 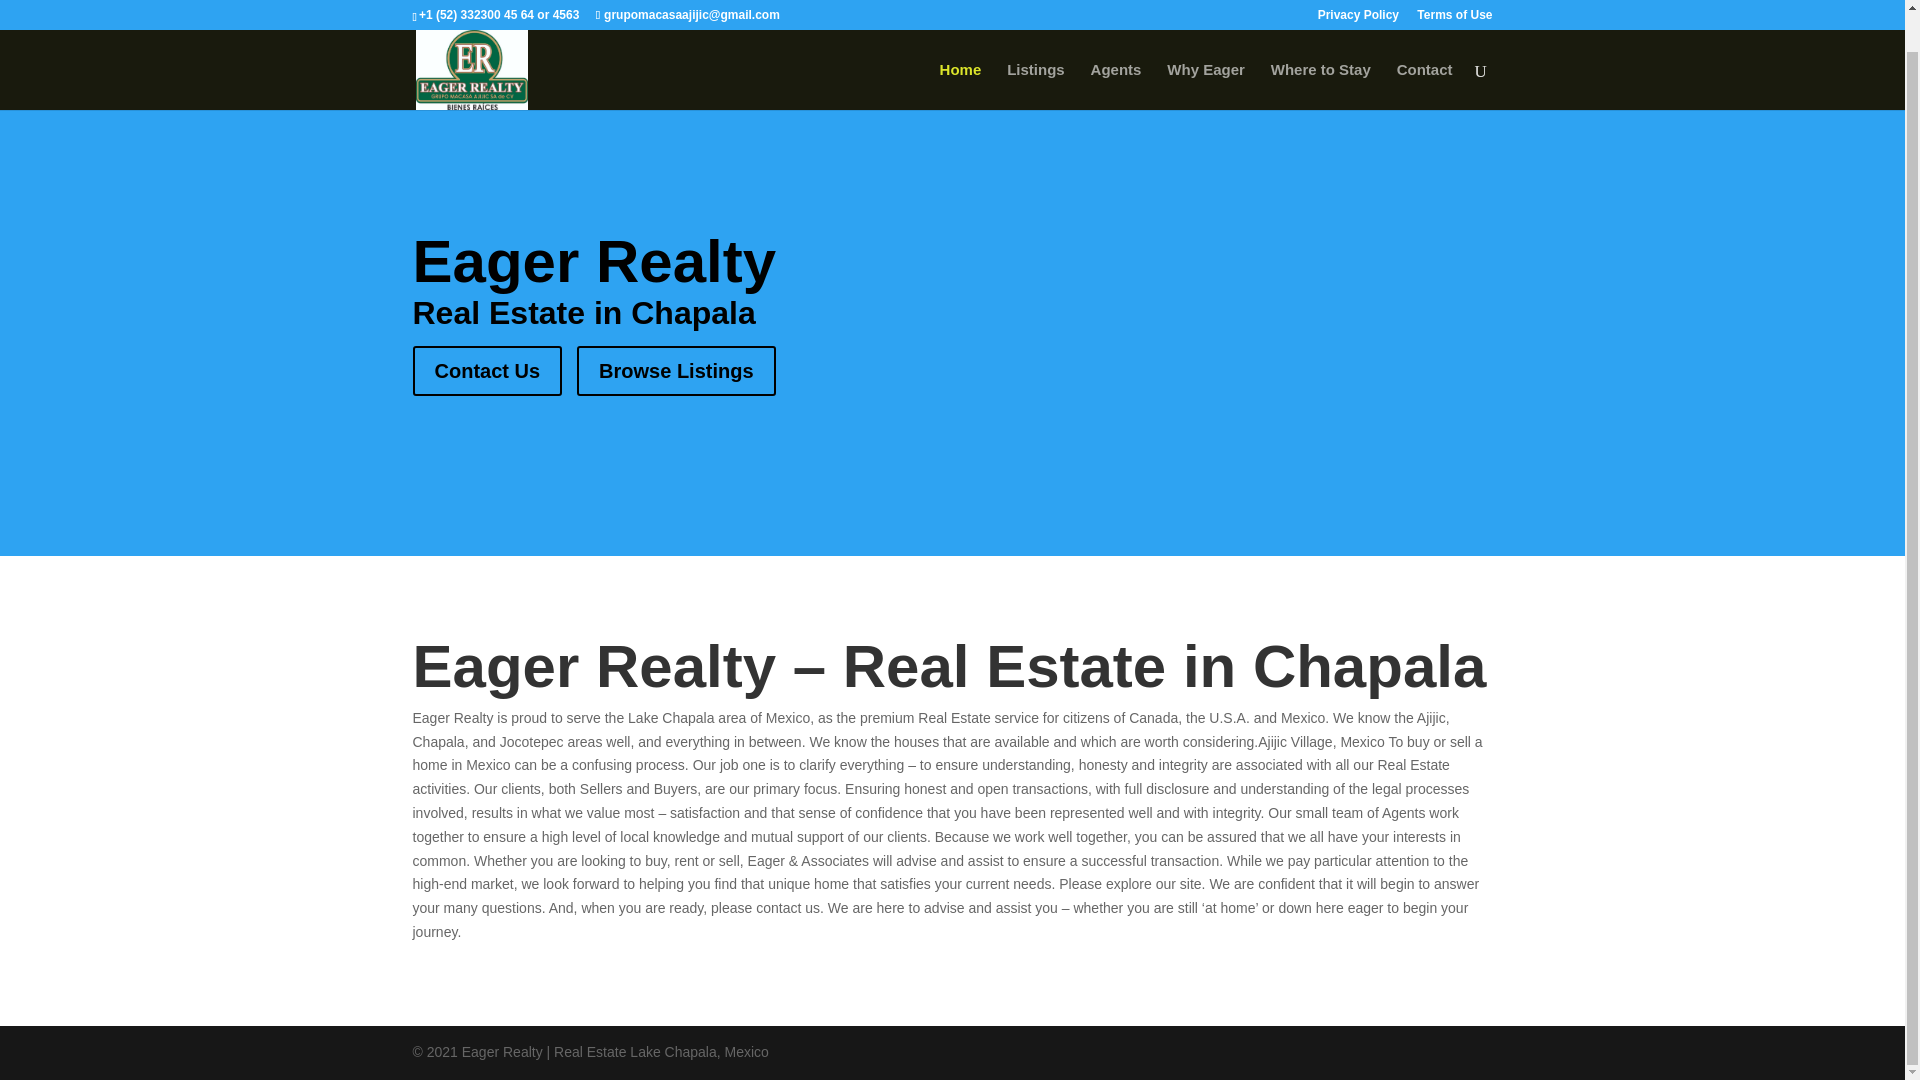 What do you see at coordinates (676, 370) in the screenshot?
I see `Browse Listings` at bounding box center [676, 370].